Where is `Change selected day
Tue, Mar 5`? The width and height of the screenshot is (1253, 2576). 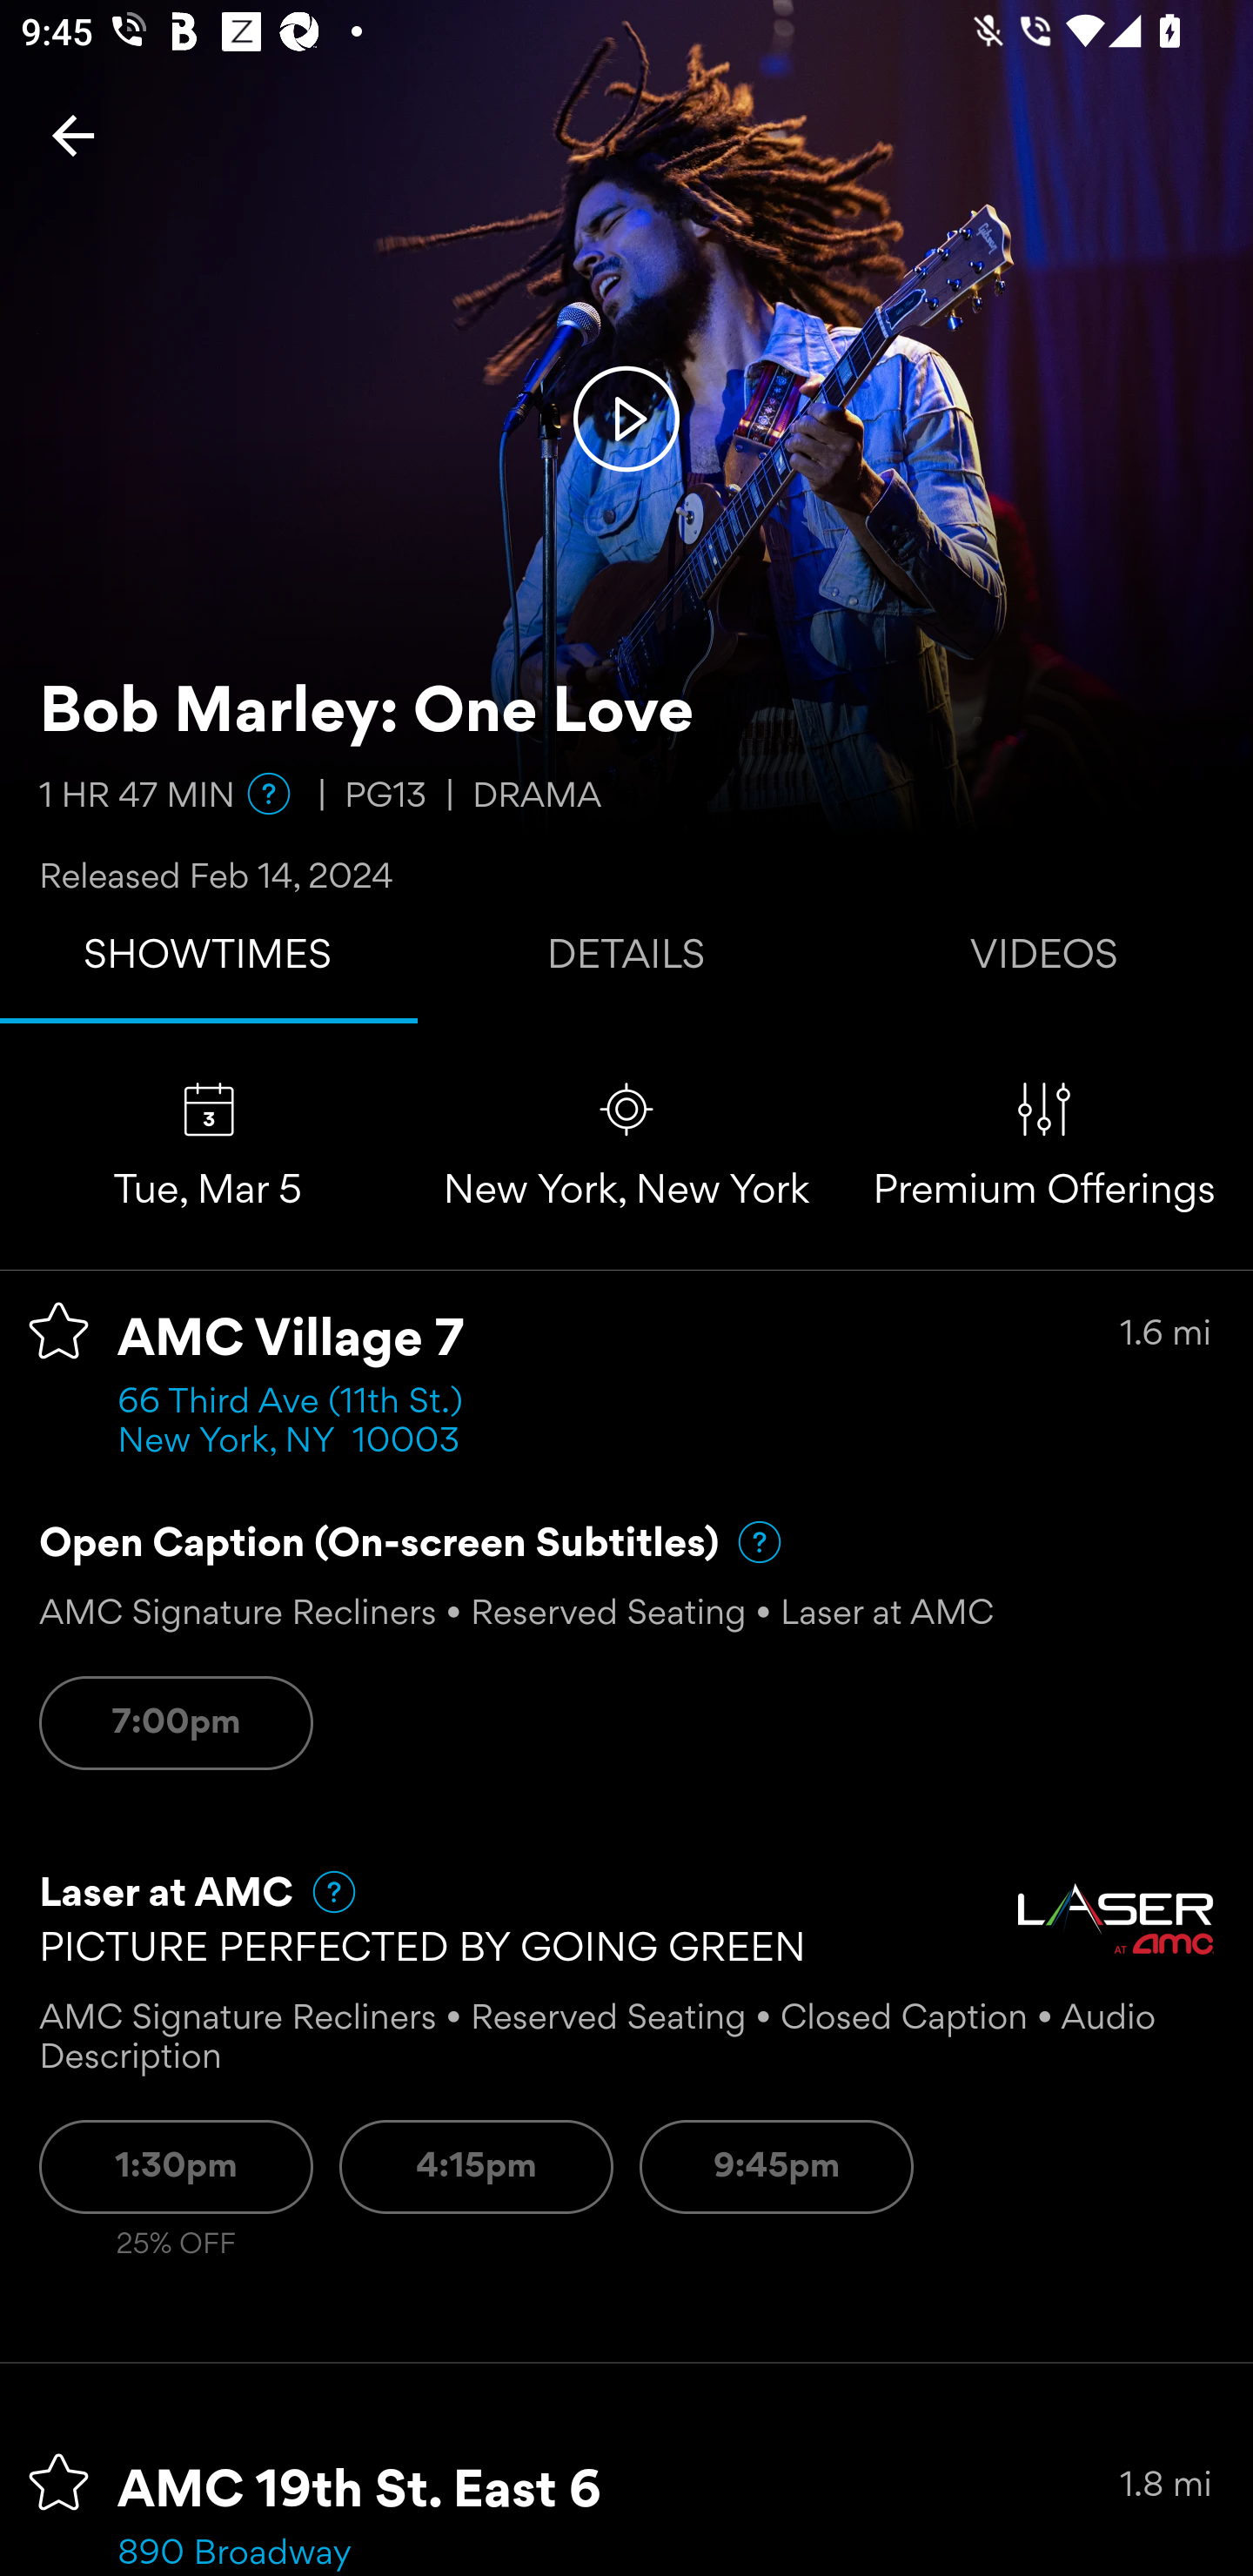 Change selected day
Tue, Mar 5 is located at coordinates (209, 1145).